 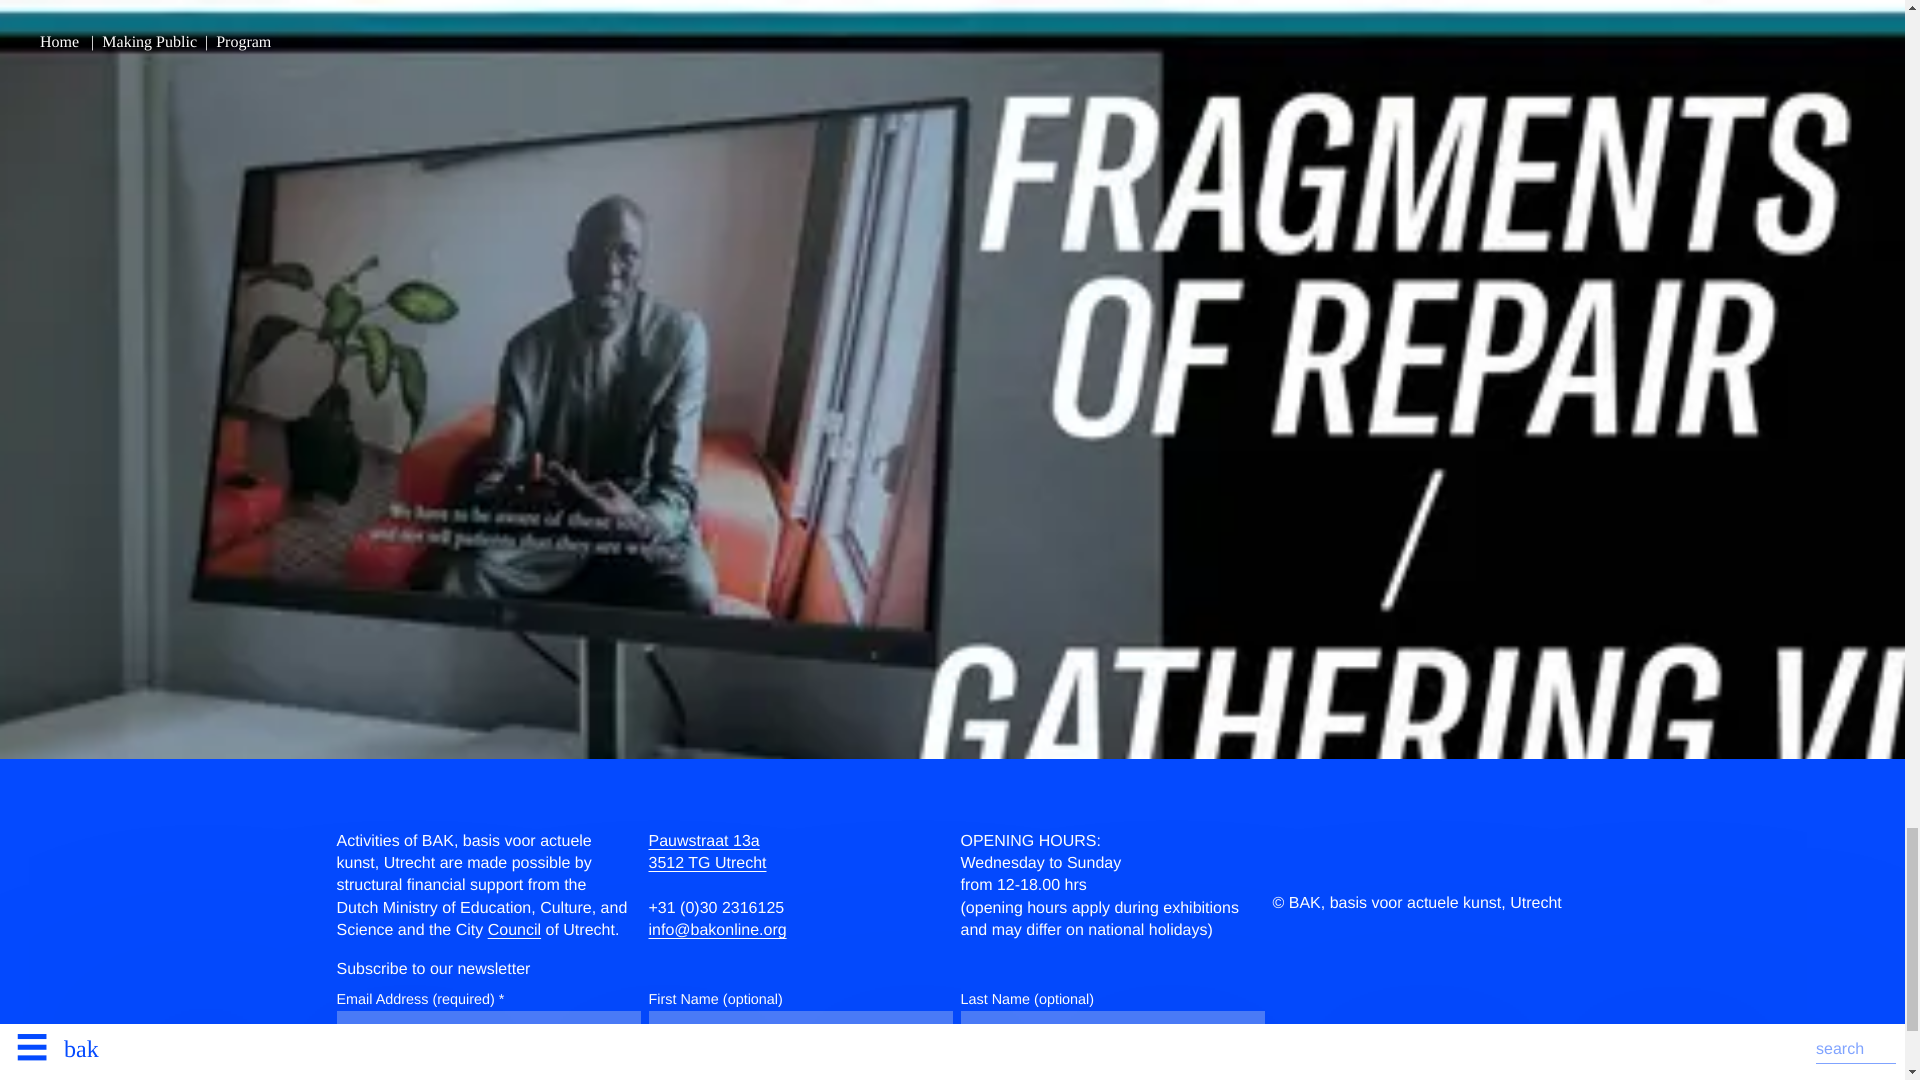 I want to click on Subscribe, so click(x=379, y=1075).